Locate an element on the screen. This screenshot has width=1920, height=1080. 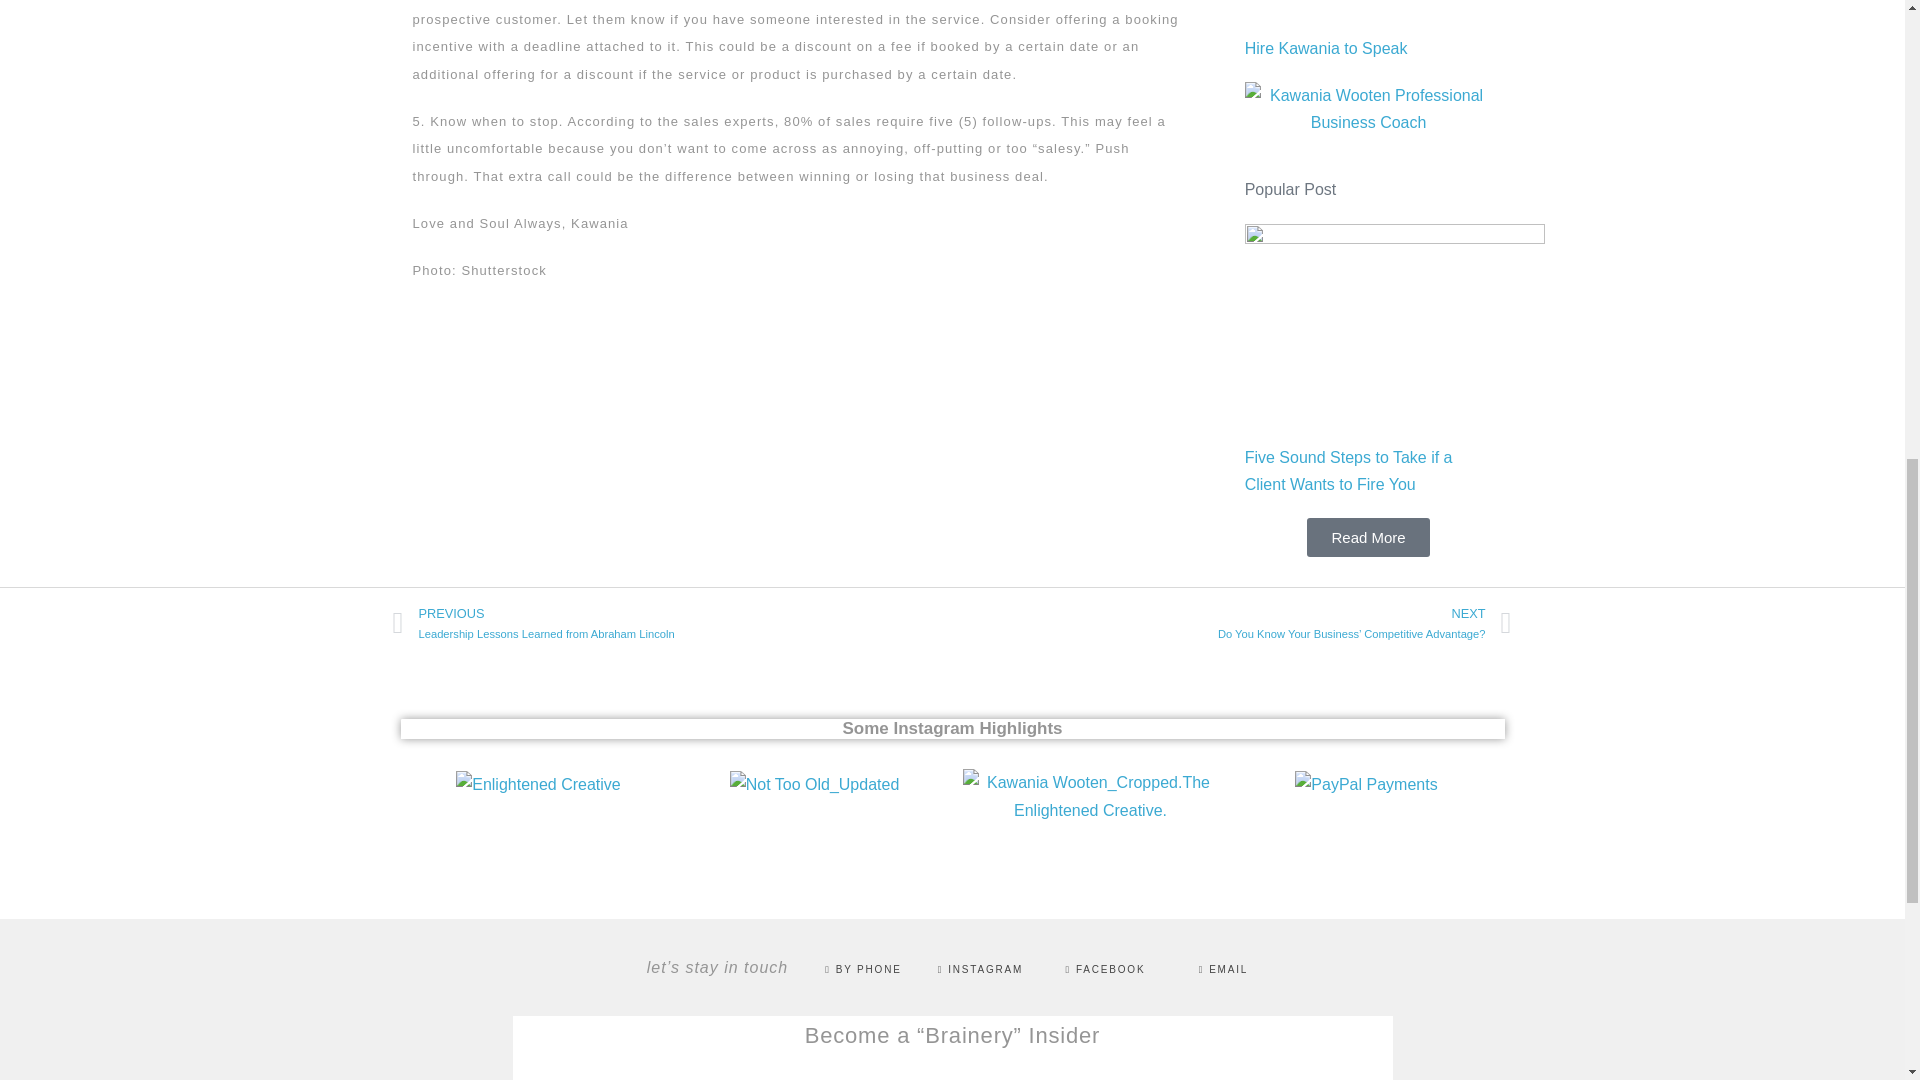
Some Instagram Highlights is located at coordinates (1326, 48).